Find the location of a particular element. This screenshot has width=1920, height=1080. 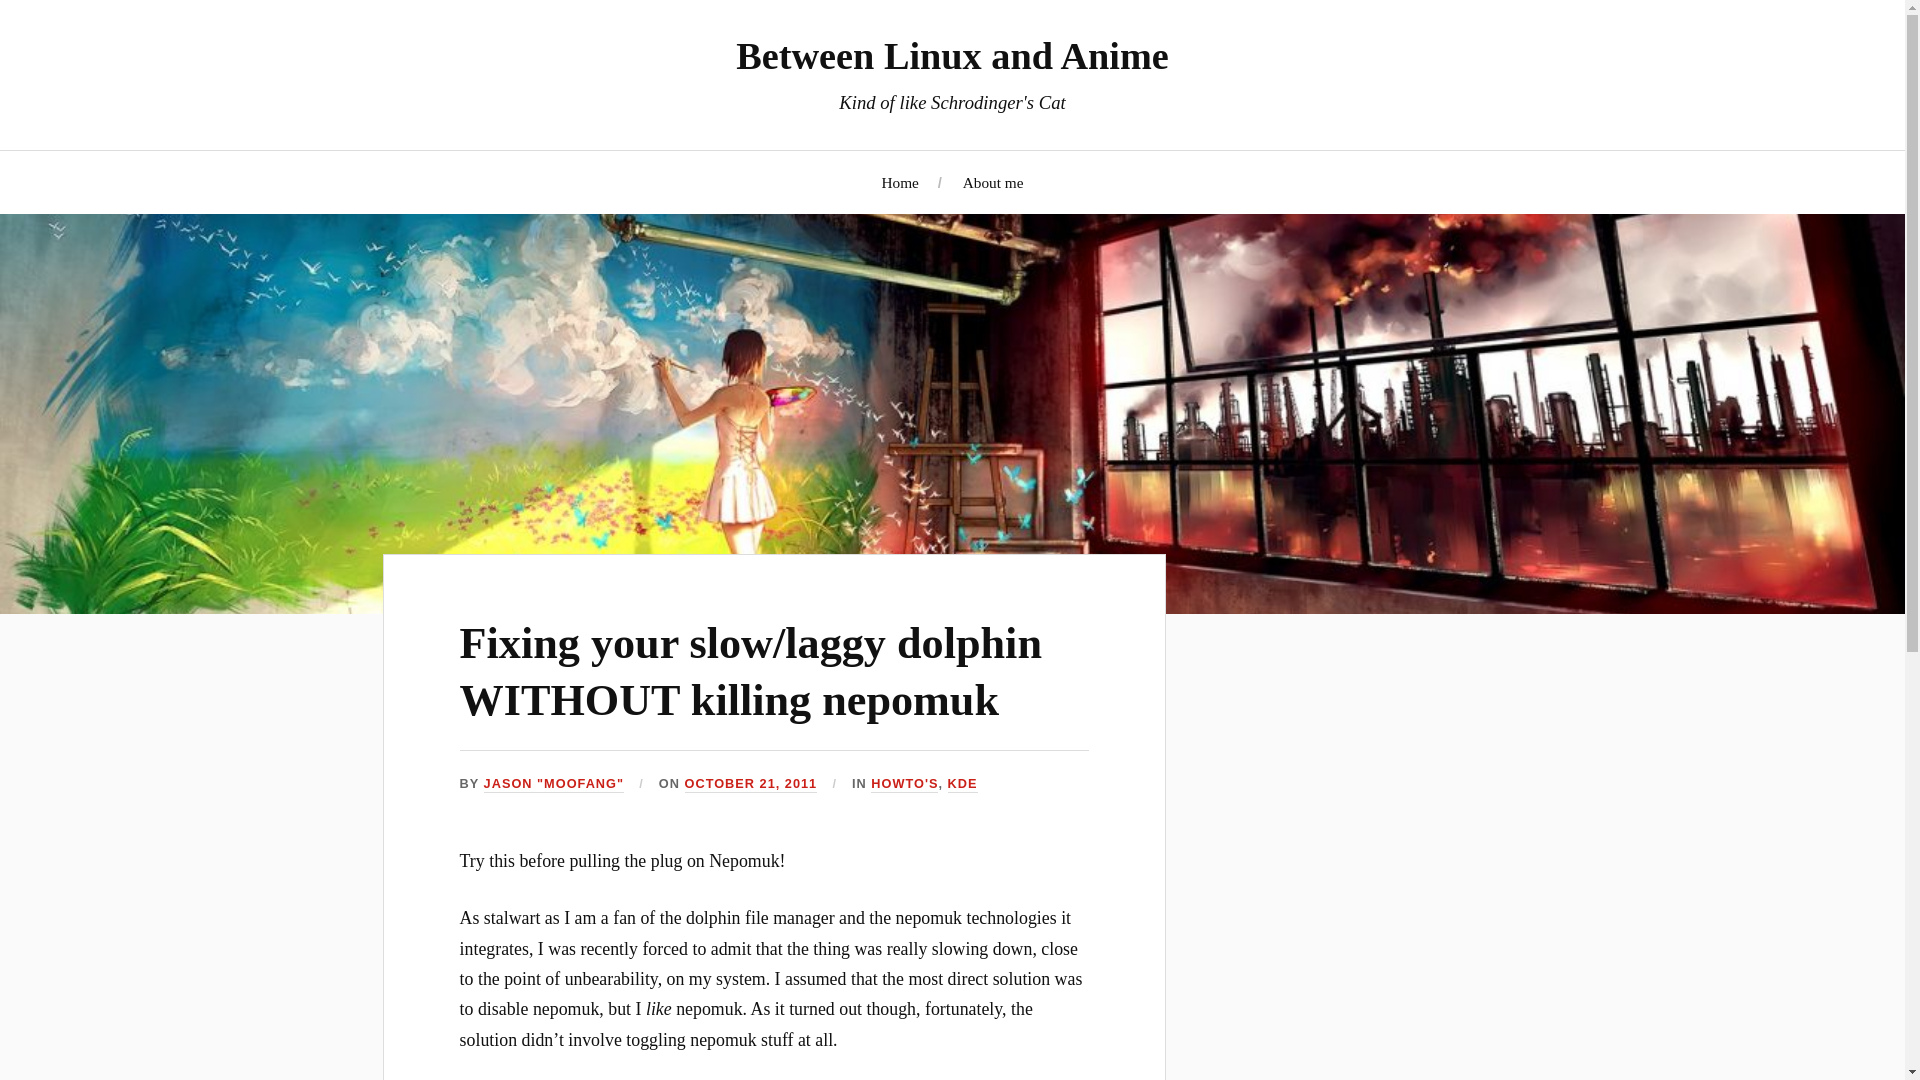

Posts by Jason "moofang" is located at coordinates (554, 784).